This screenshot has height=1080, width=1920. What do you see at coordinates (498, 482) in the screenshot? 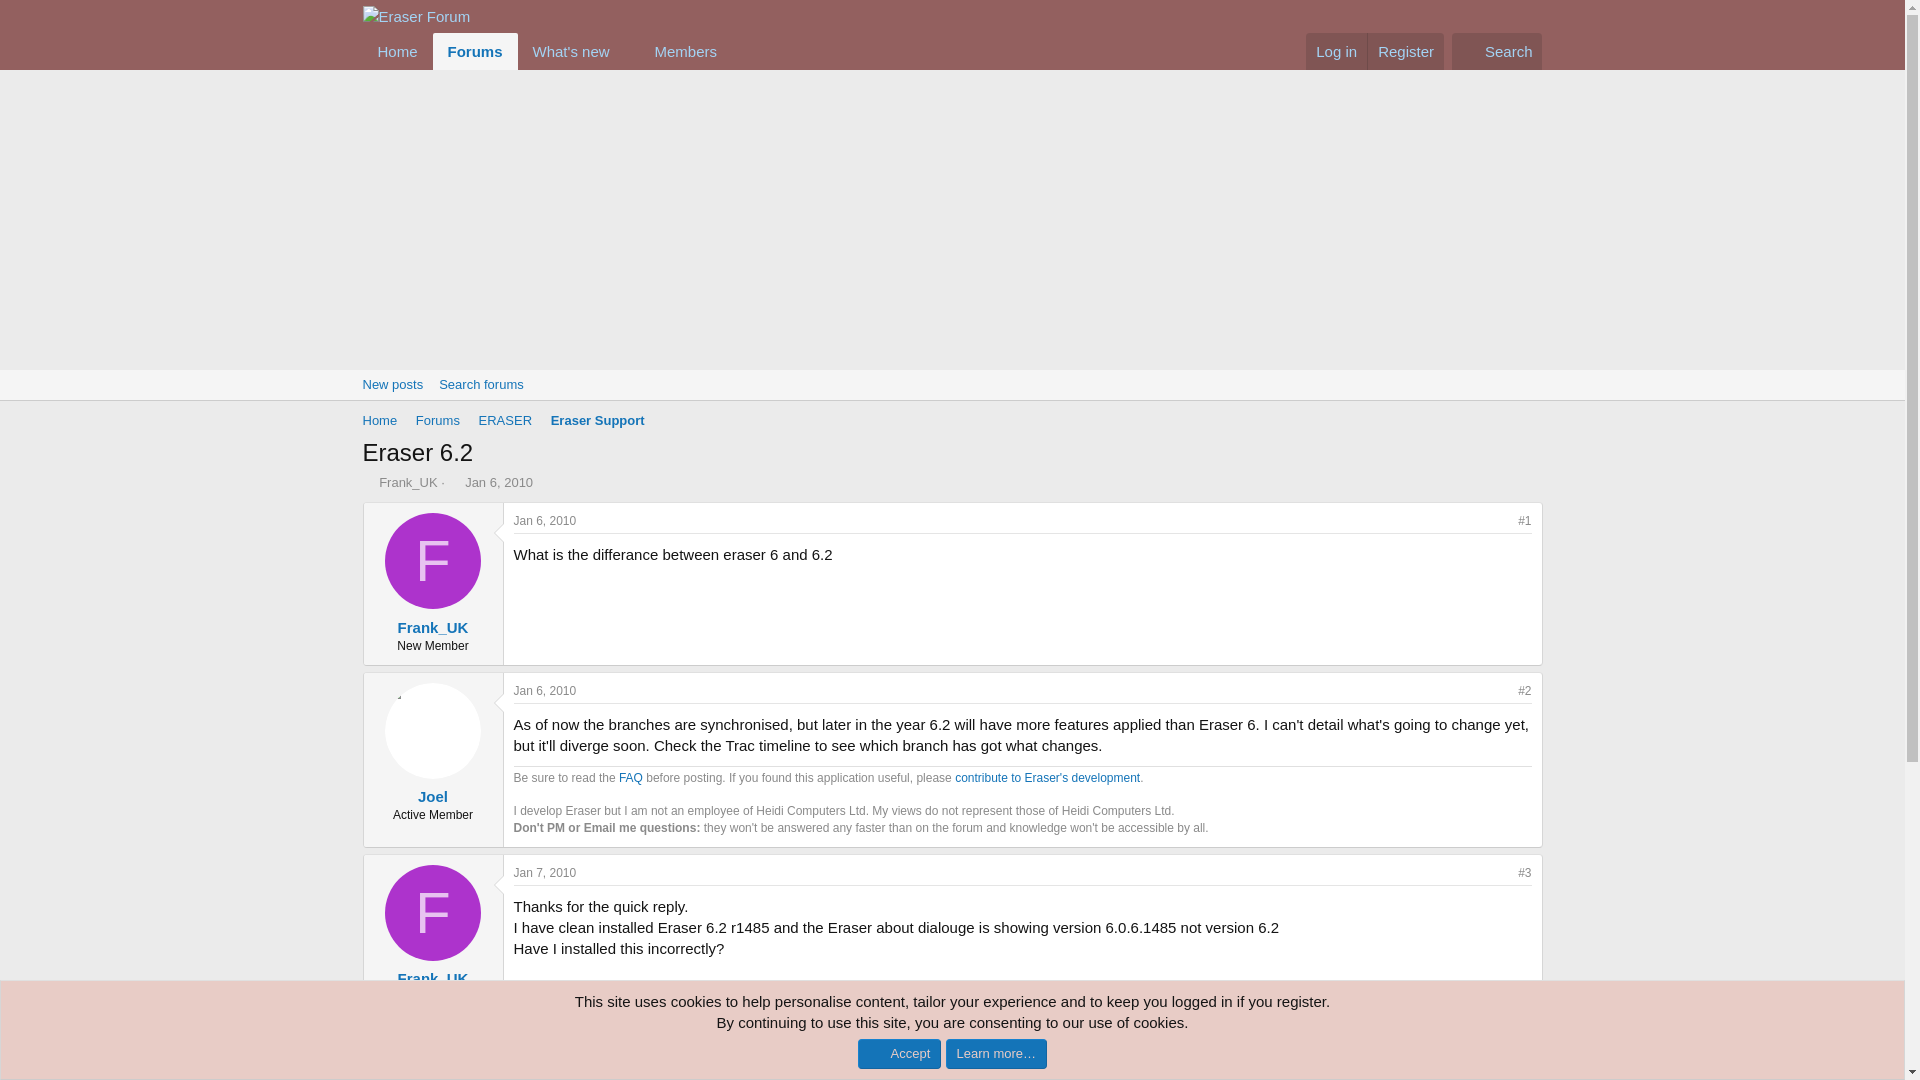
I see `Eraser Support` at bounding box center [498, 482].